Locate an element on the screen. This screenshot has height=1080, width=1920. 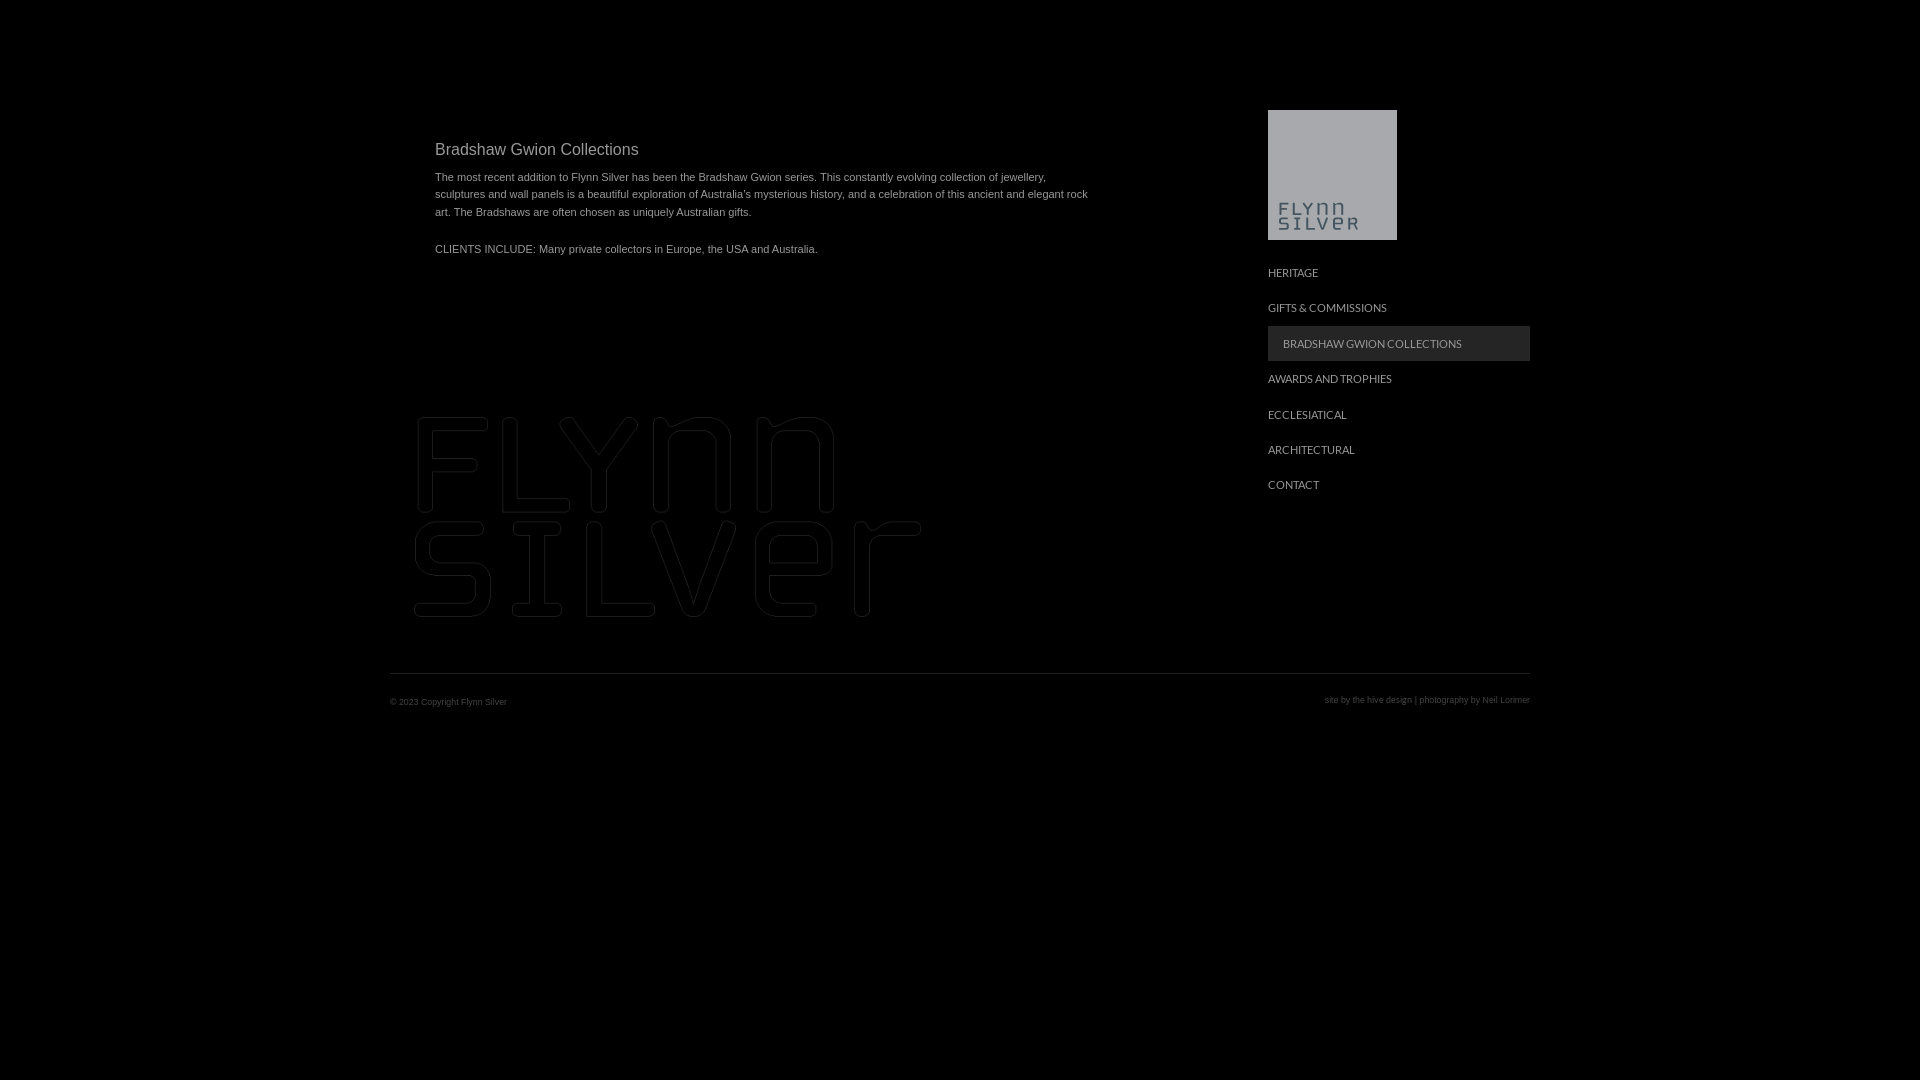
hive design is located at coordinates (1390, 700).